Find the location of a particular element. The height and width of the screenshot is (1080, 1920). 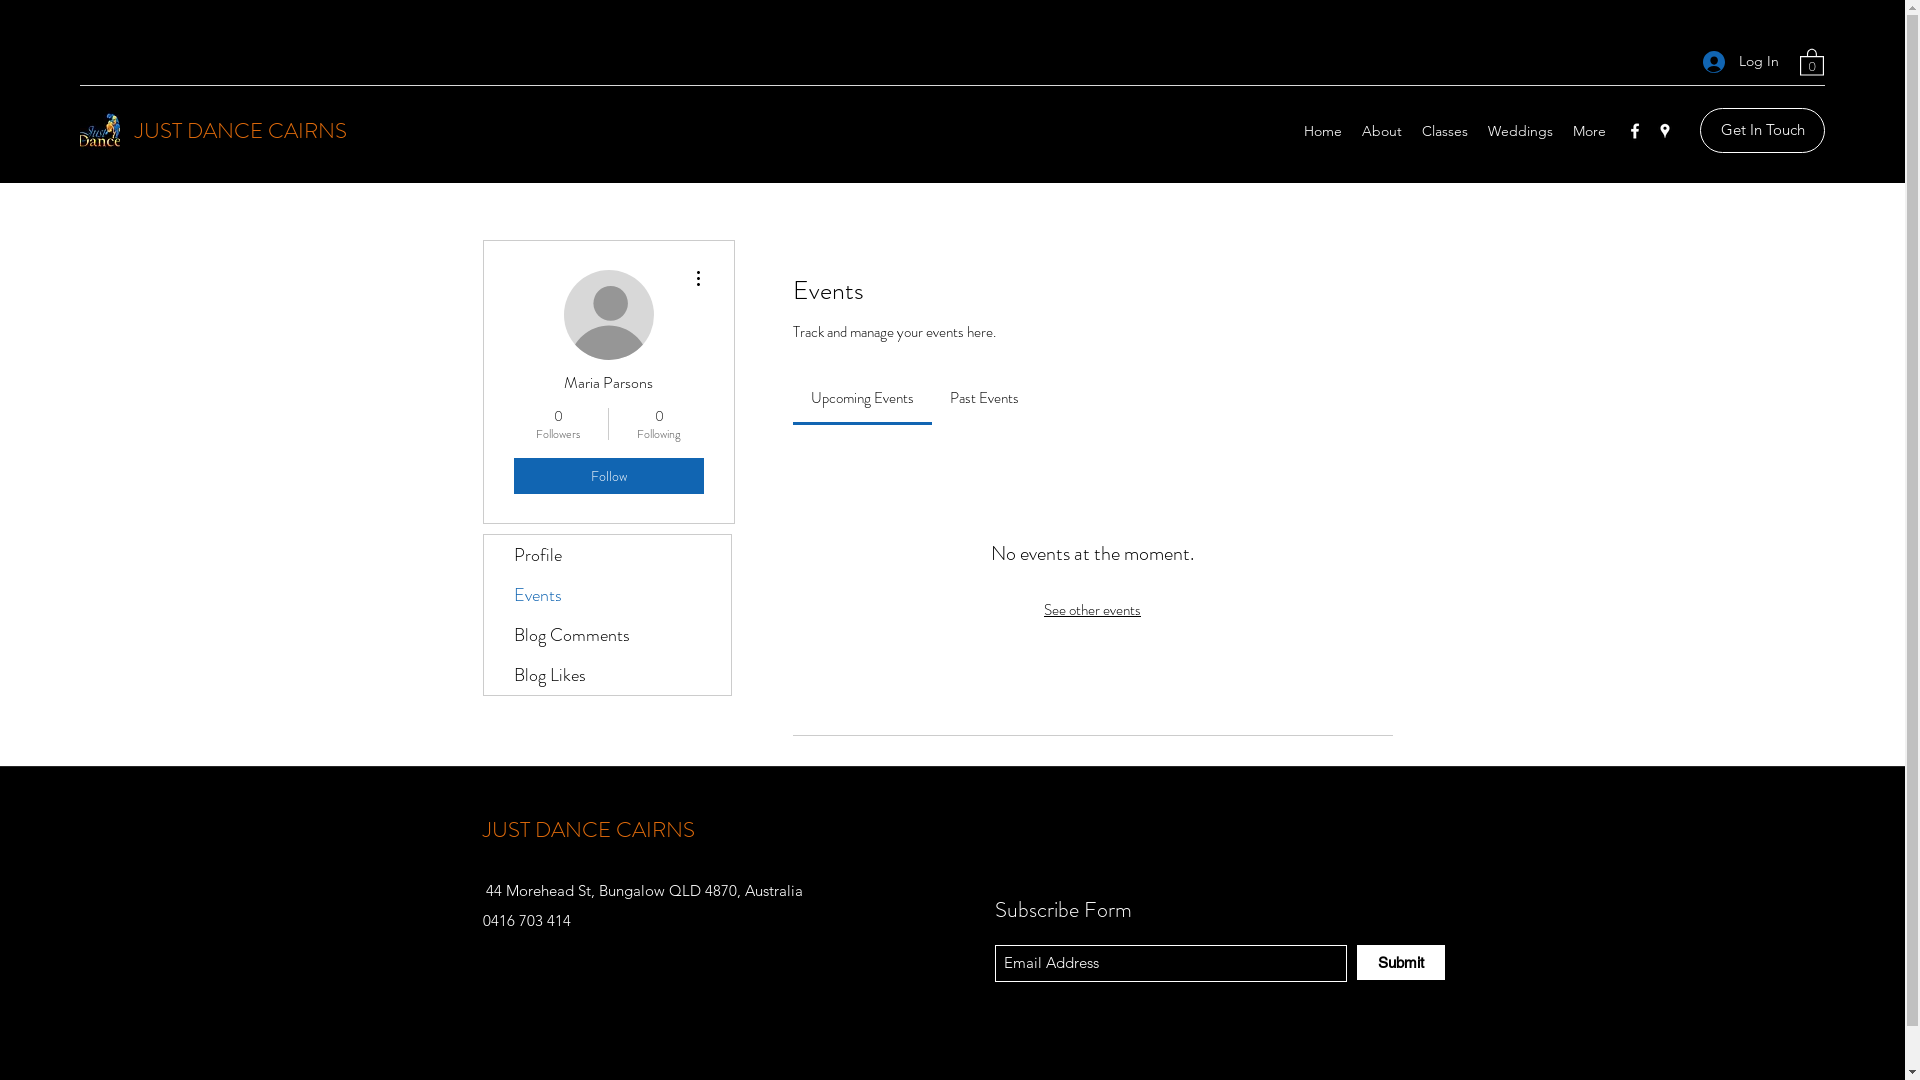

Home is located at coordinates (1323, 131).